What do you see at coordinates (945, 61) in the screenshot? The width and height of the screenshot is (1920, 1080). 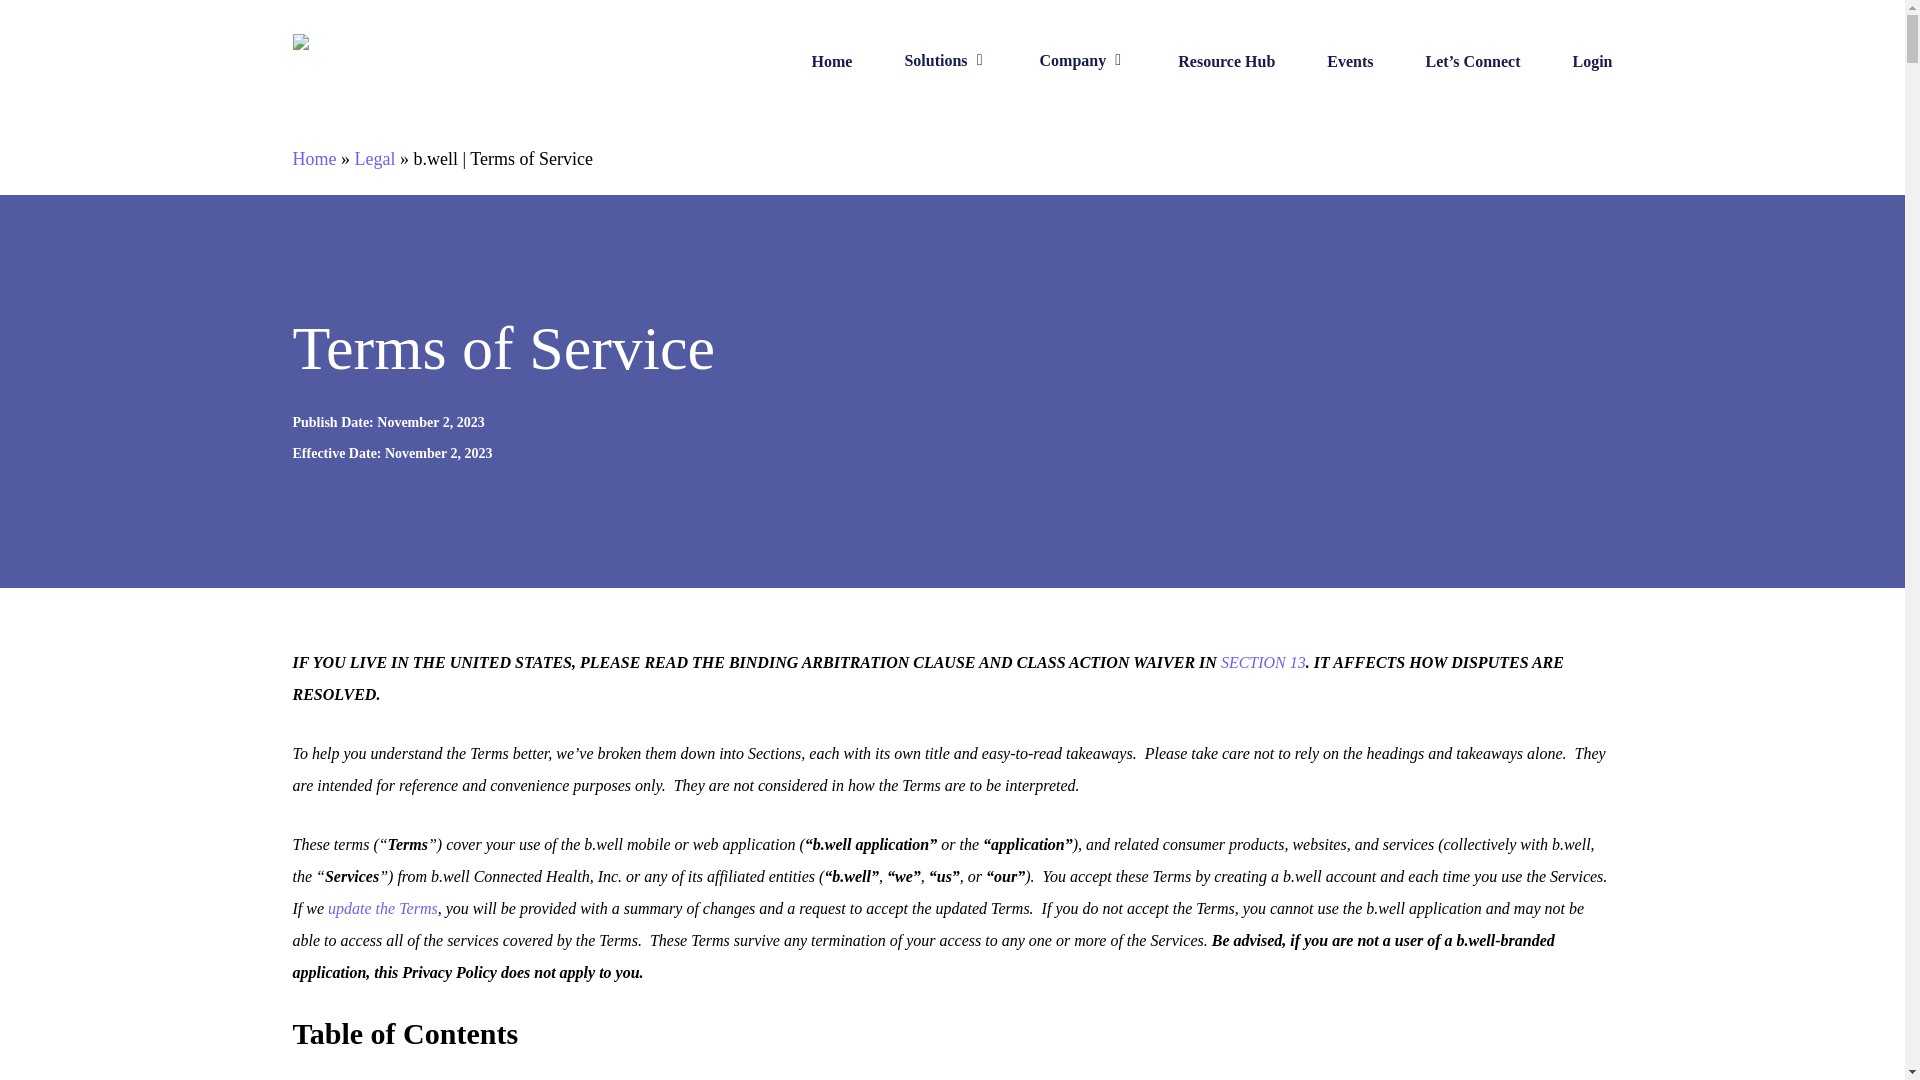 I see `Solutions` at bounding box center [945, 61].